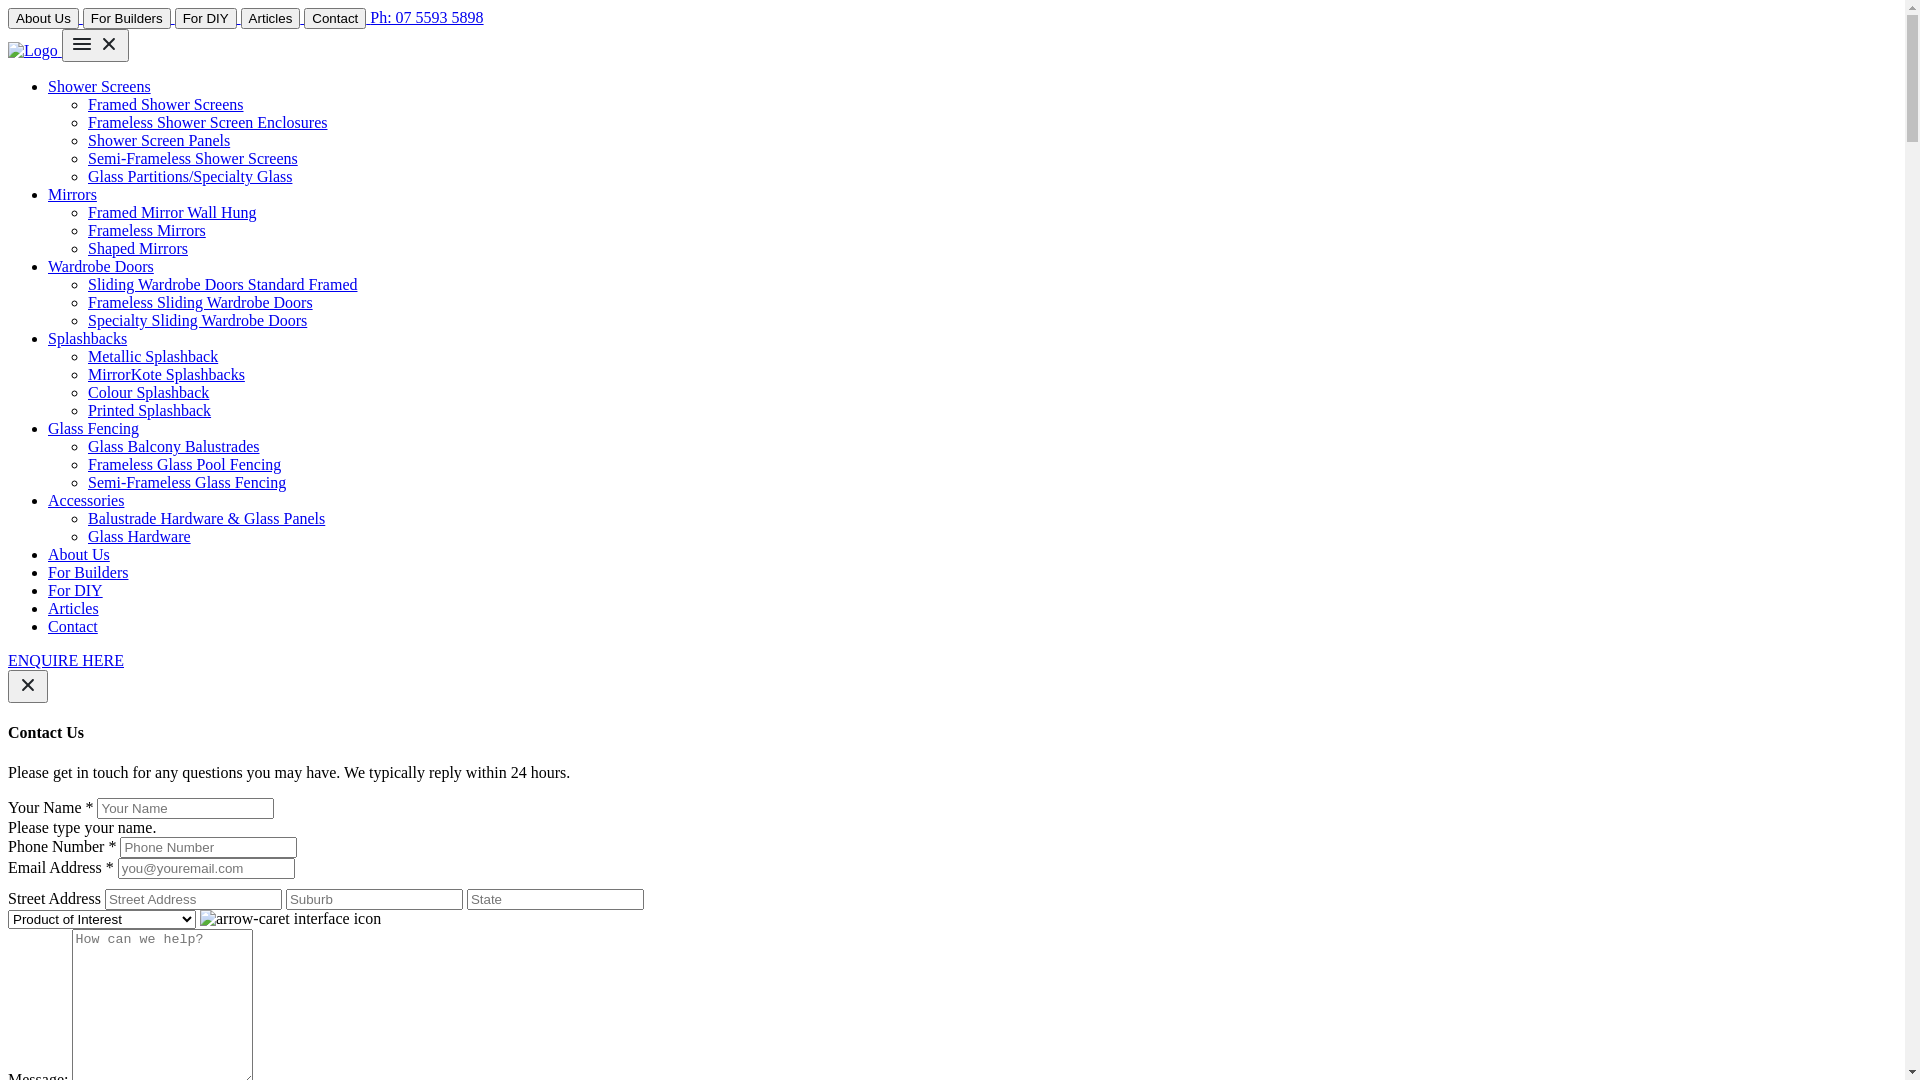  I want to click on Contact, so click(337, 18).